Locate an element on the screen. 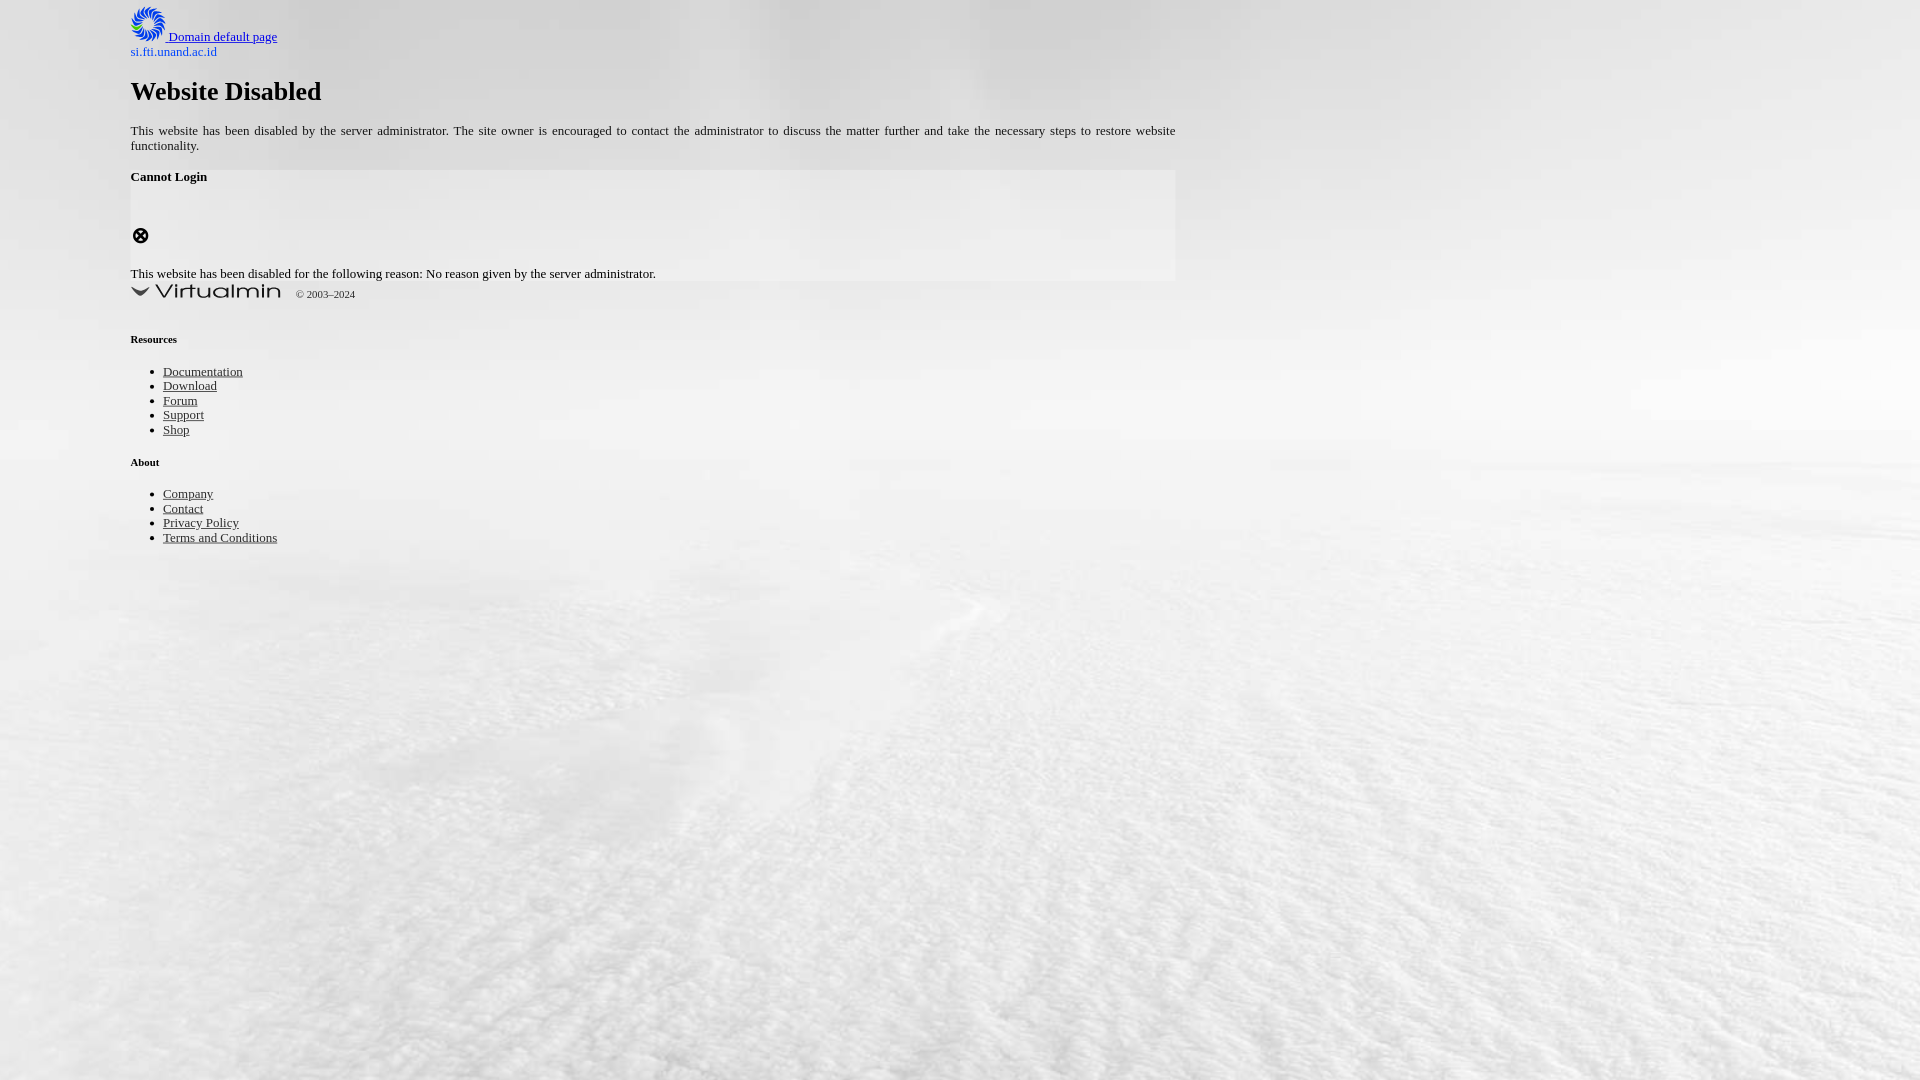  Shop is located at coordinates (179, 431).